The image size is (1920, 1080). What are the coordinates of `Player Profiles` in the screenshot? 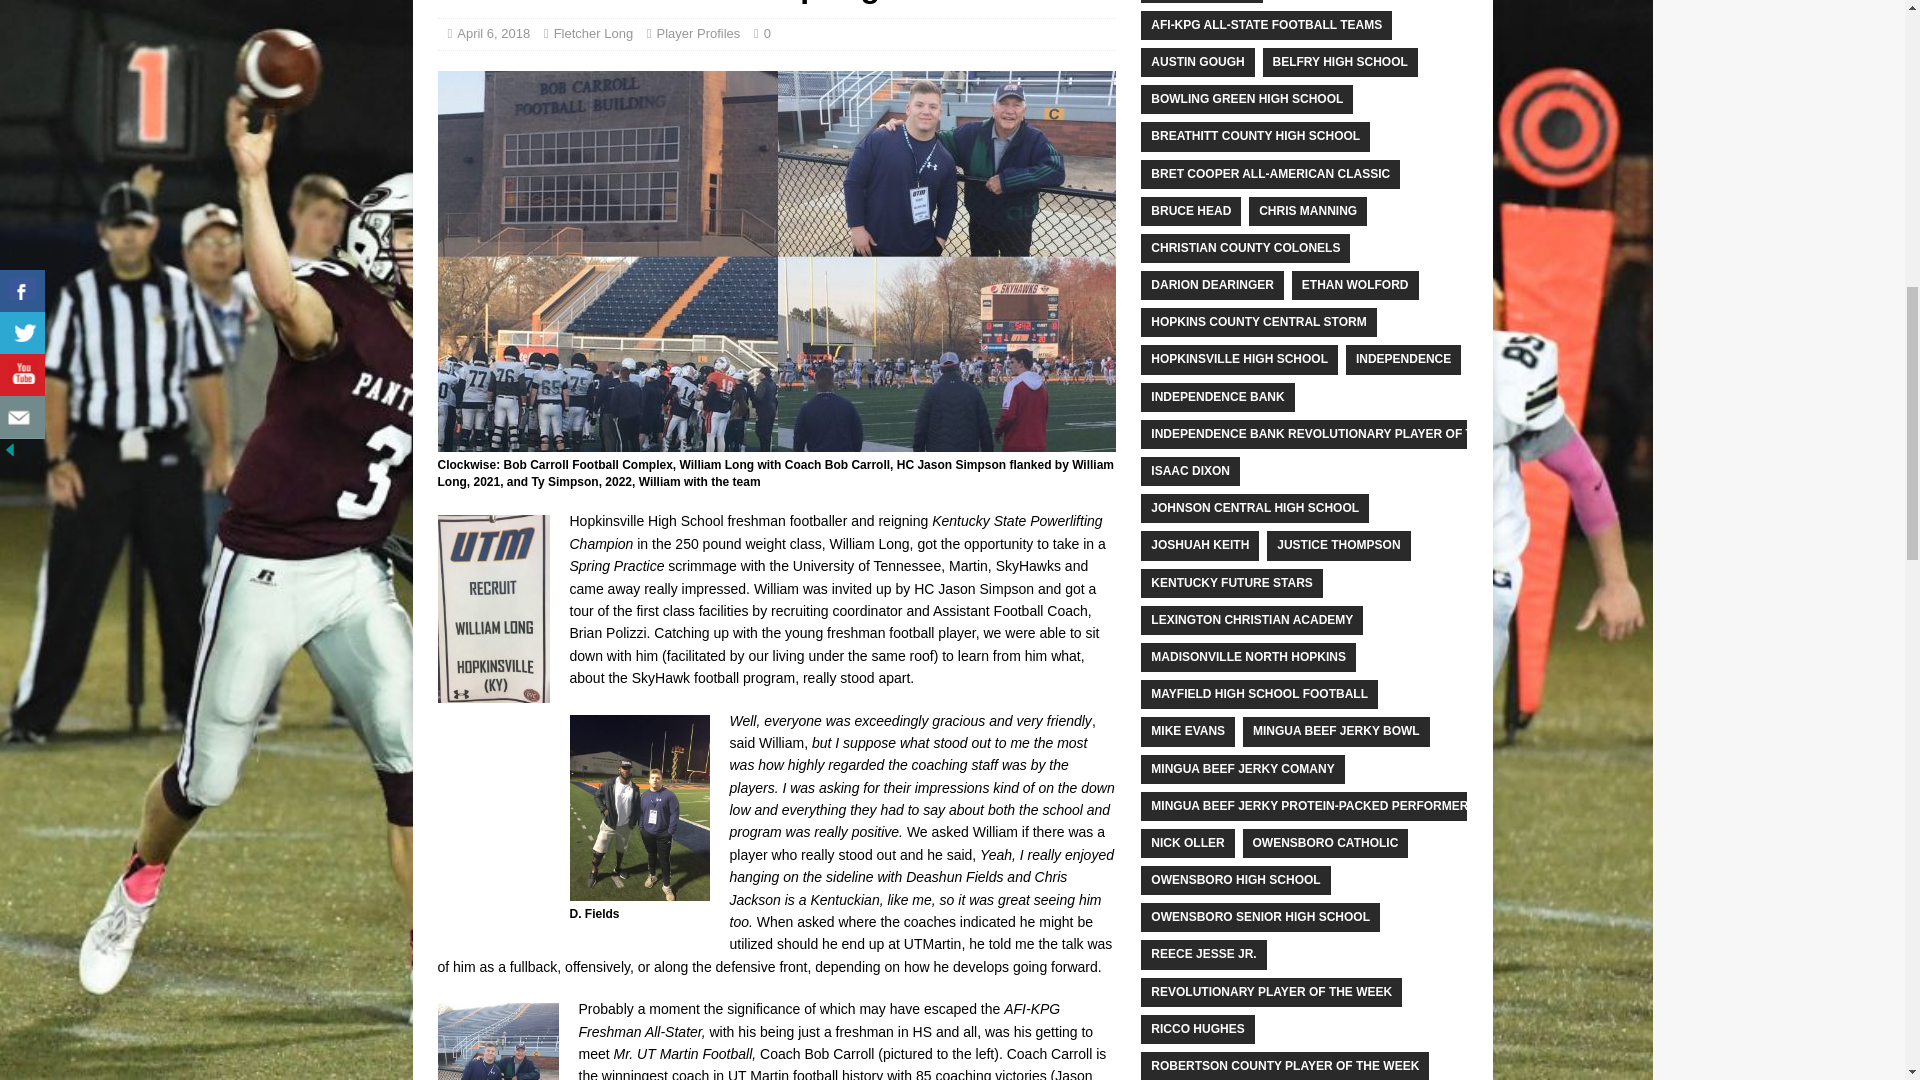 It's located at (698, 33).